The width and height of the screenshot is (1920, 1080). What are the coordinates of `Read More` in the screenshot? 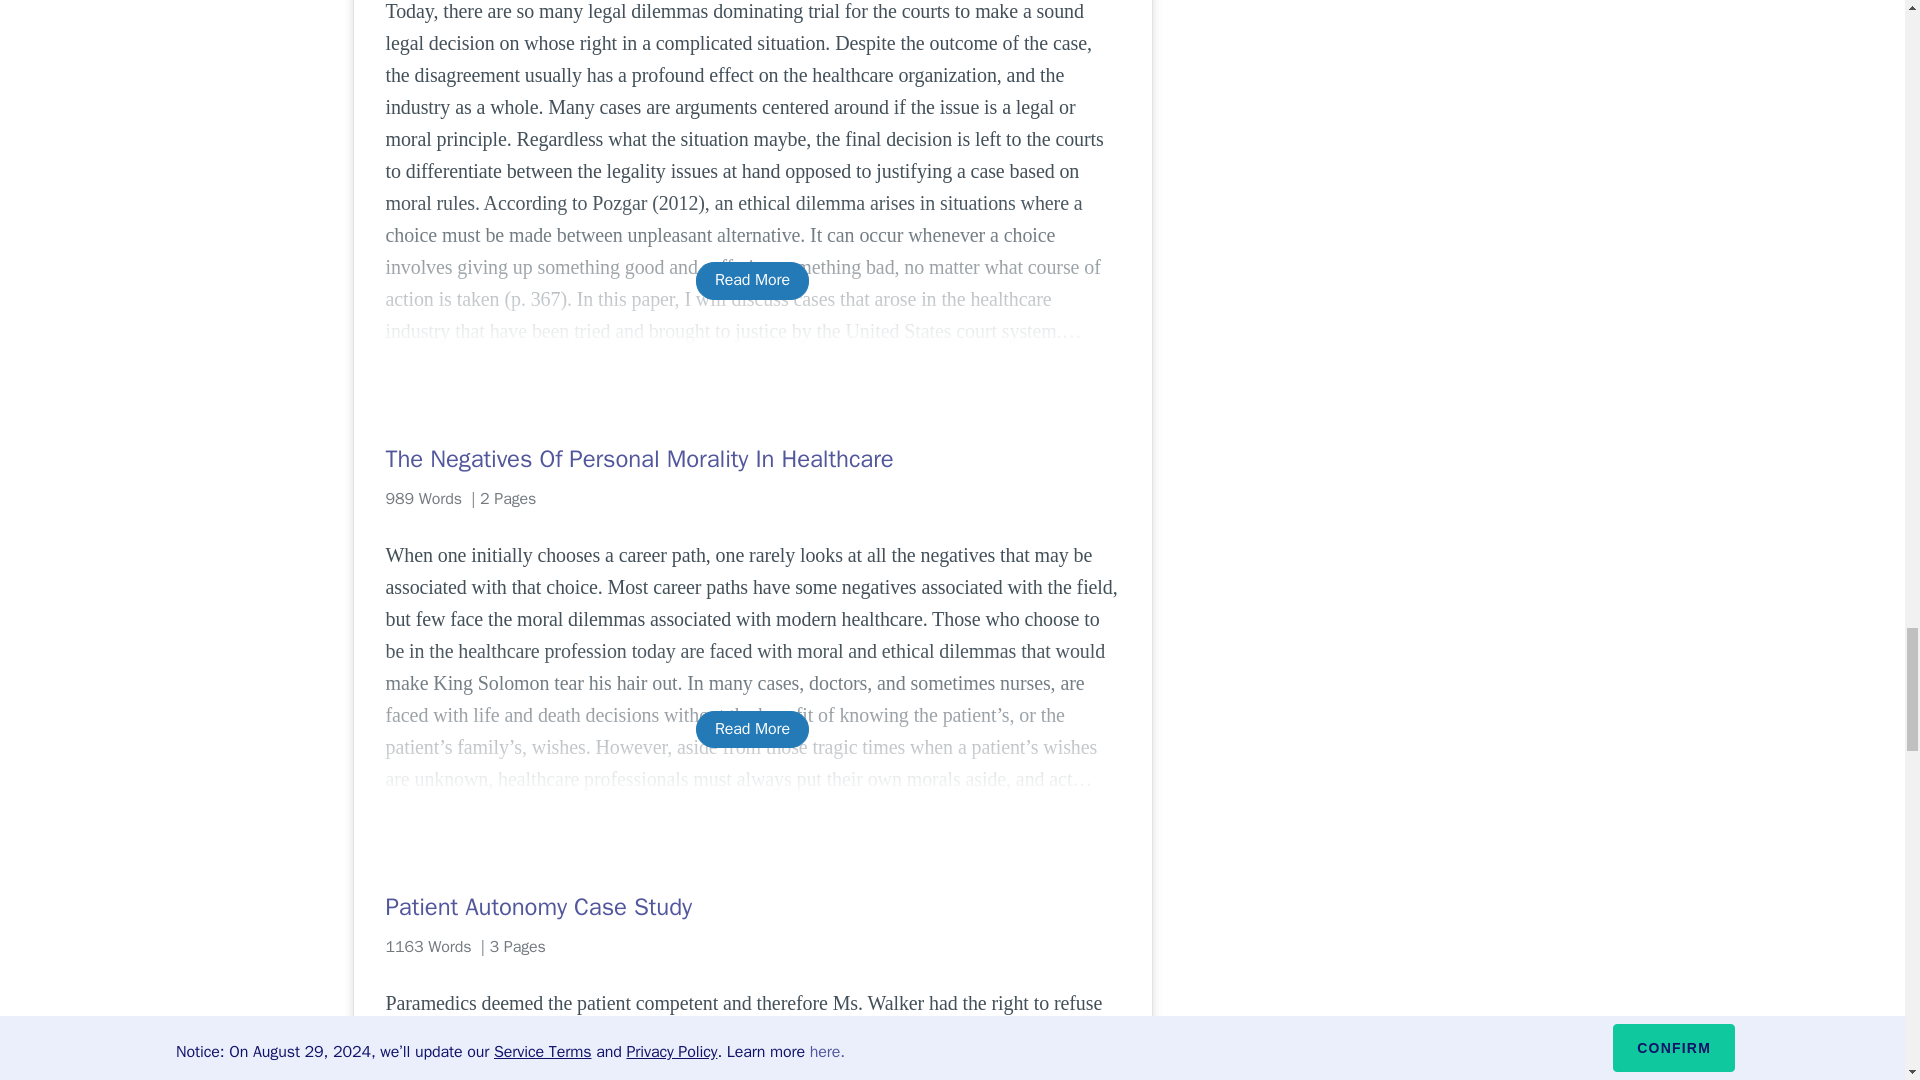 It's located at (752, 280).